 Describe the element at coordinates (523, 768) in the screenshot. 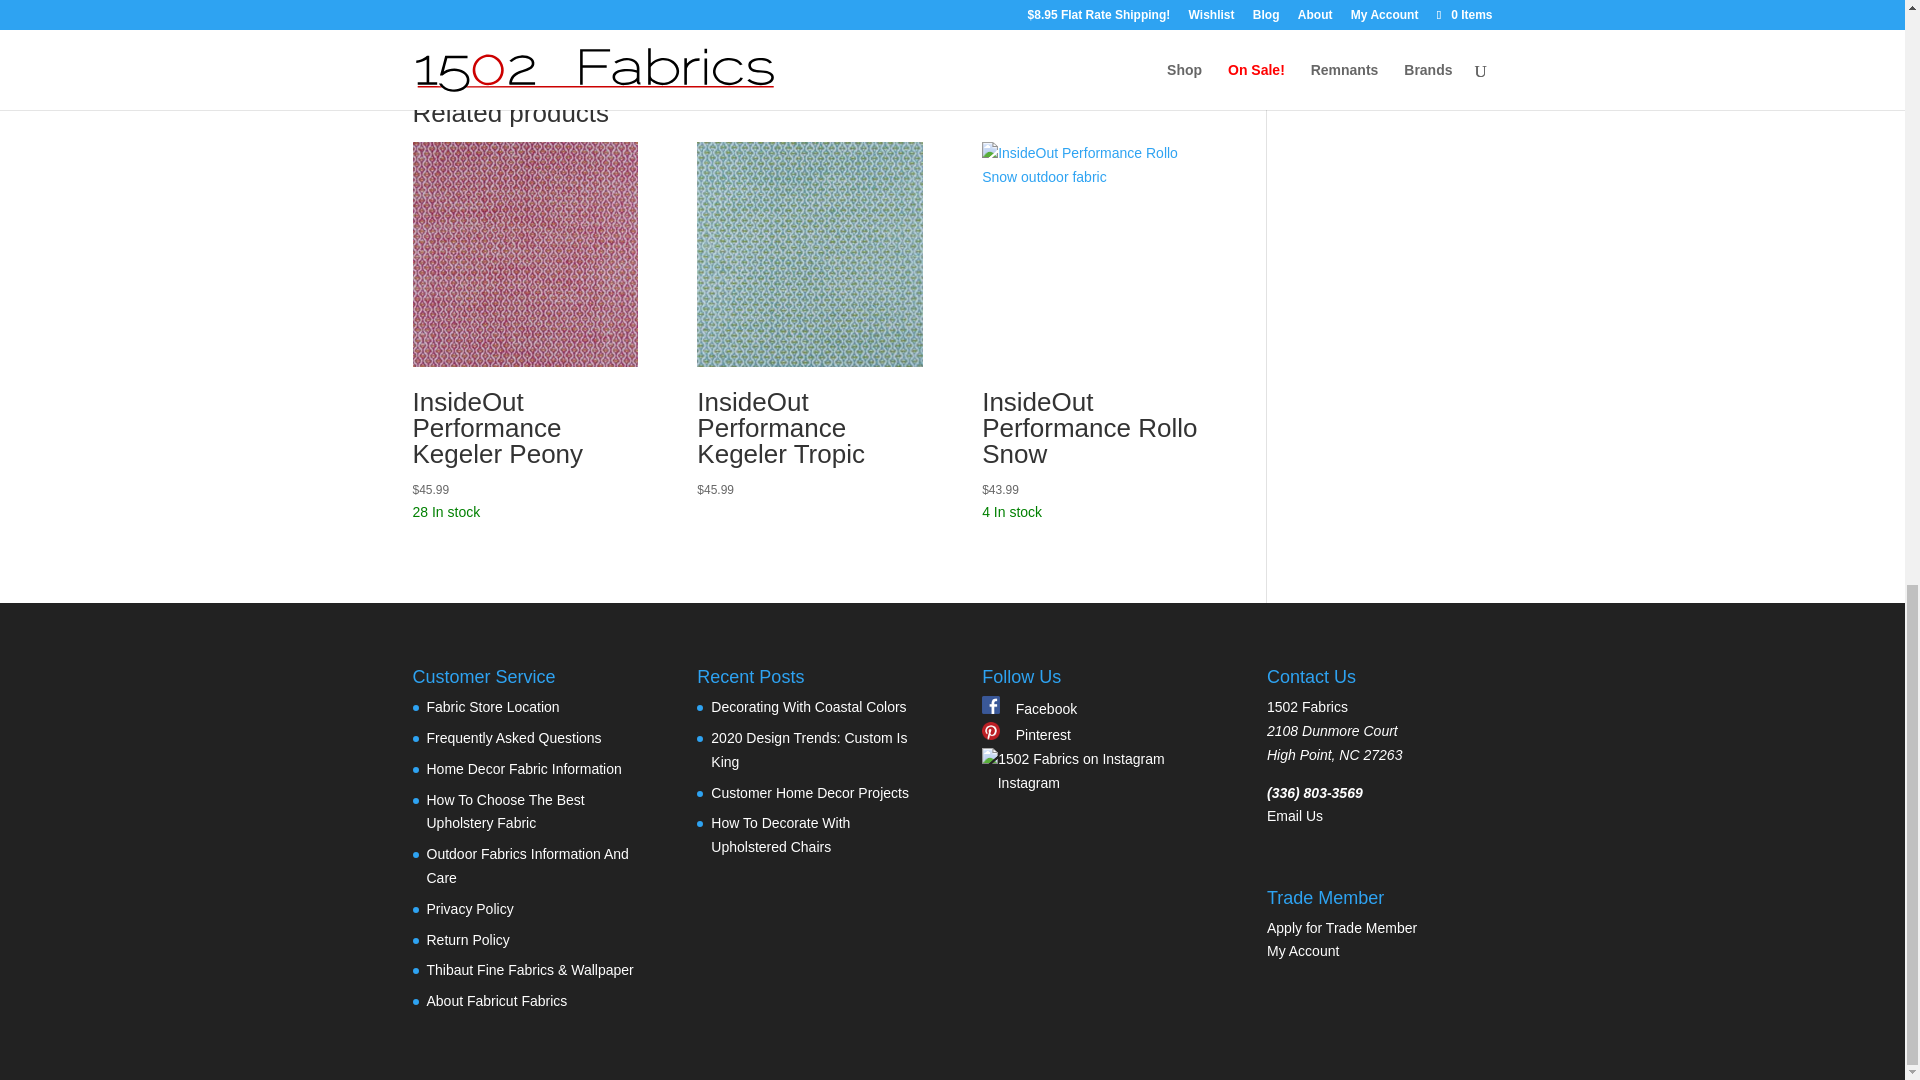

I see `Home Decor Fabric Information` at that location.